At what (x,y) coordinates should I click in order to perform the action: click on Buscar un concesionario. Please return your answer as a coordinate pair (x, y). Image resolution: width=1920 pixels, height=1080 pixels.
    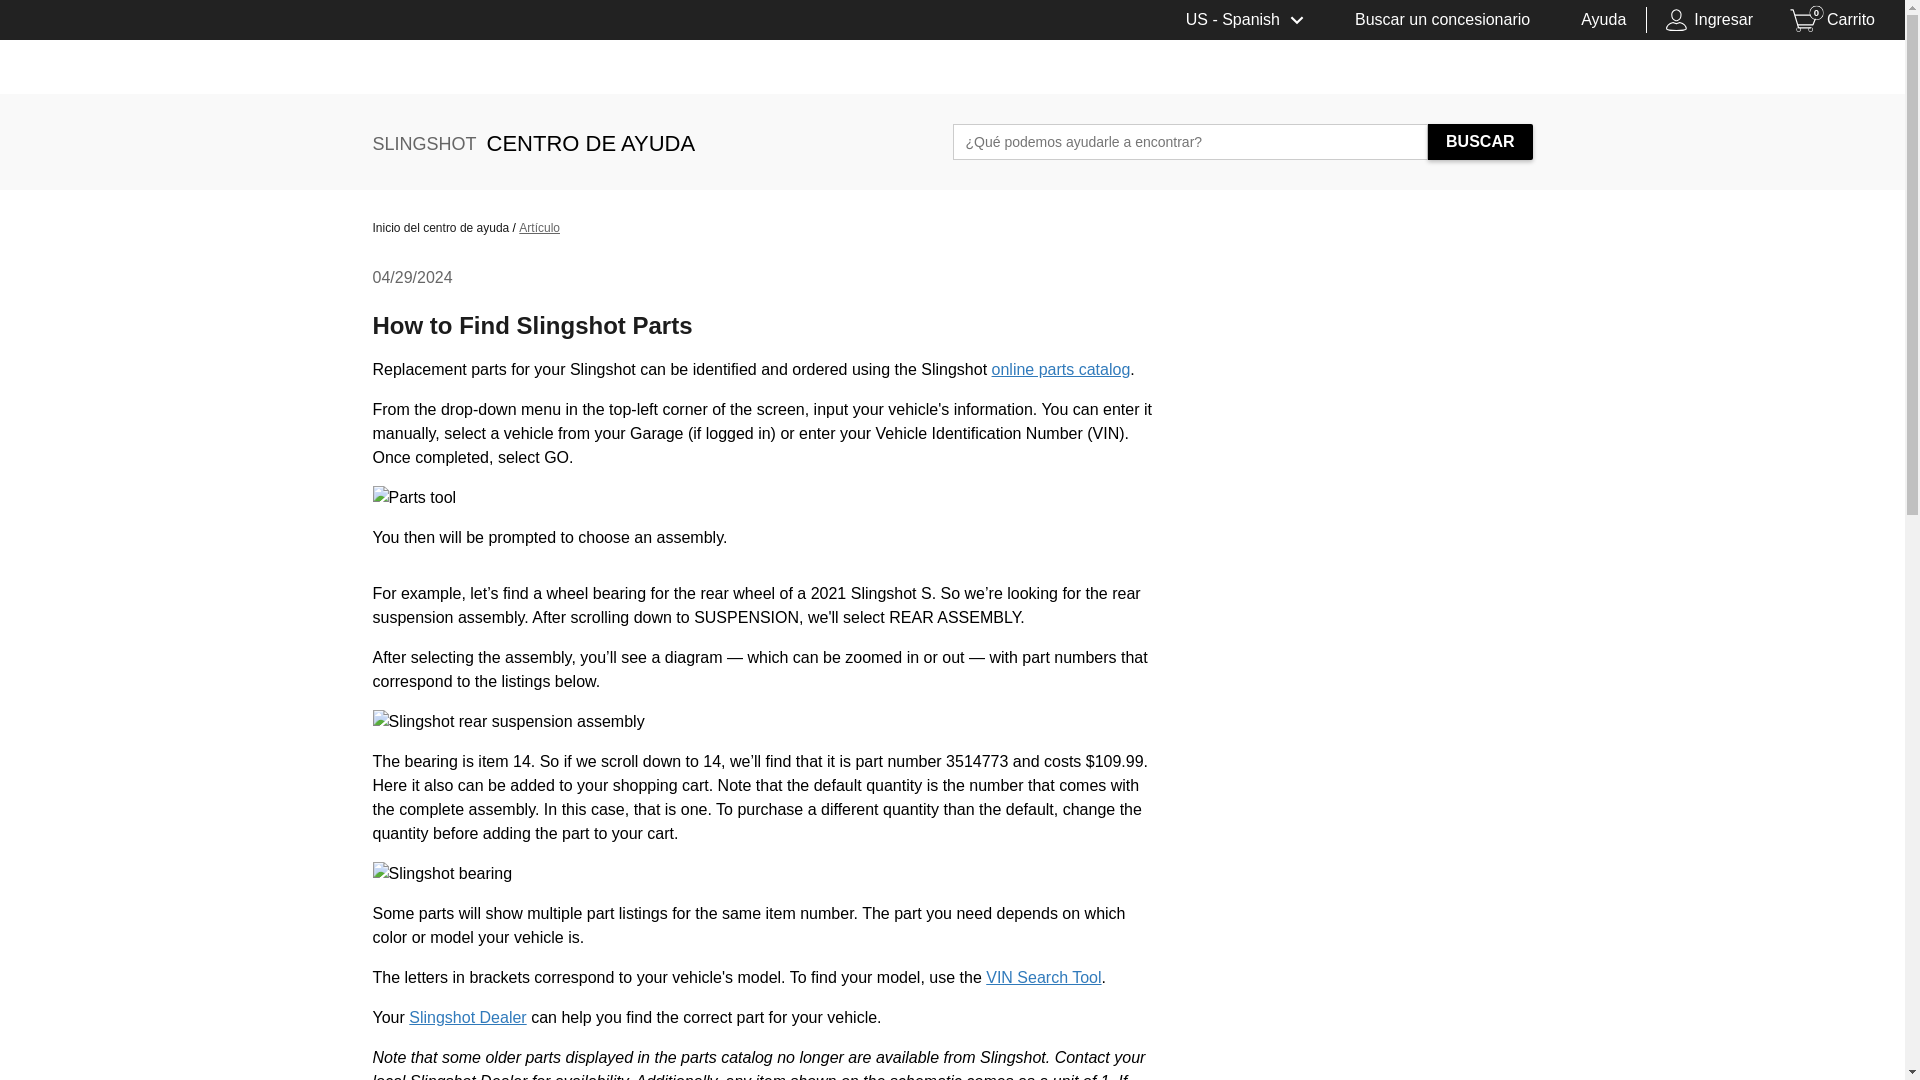
    Looking at the image, I should click on (1834, 21).